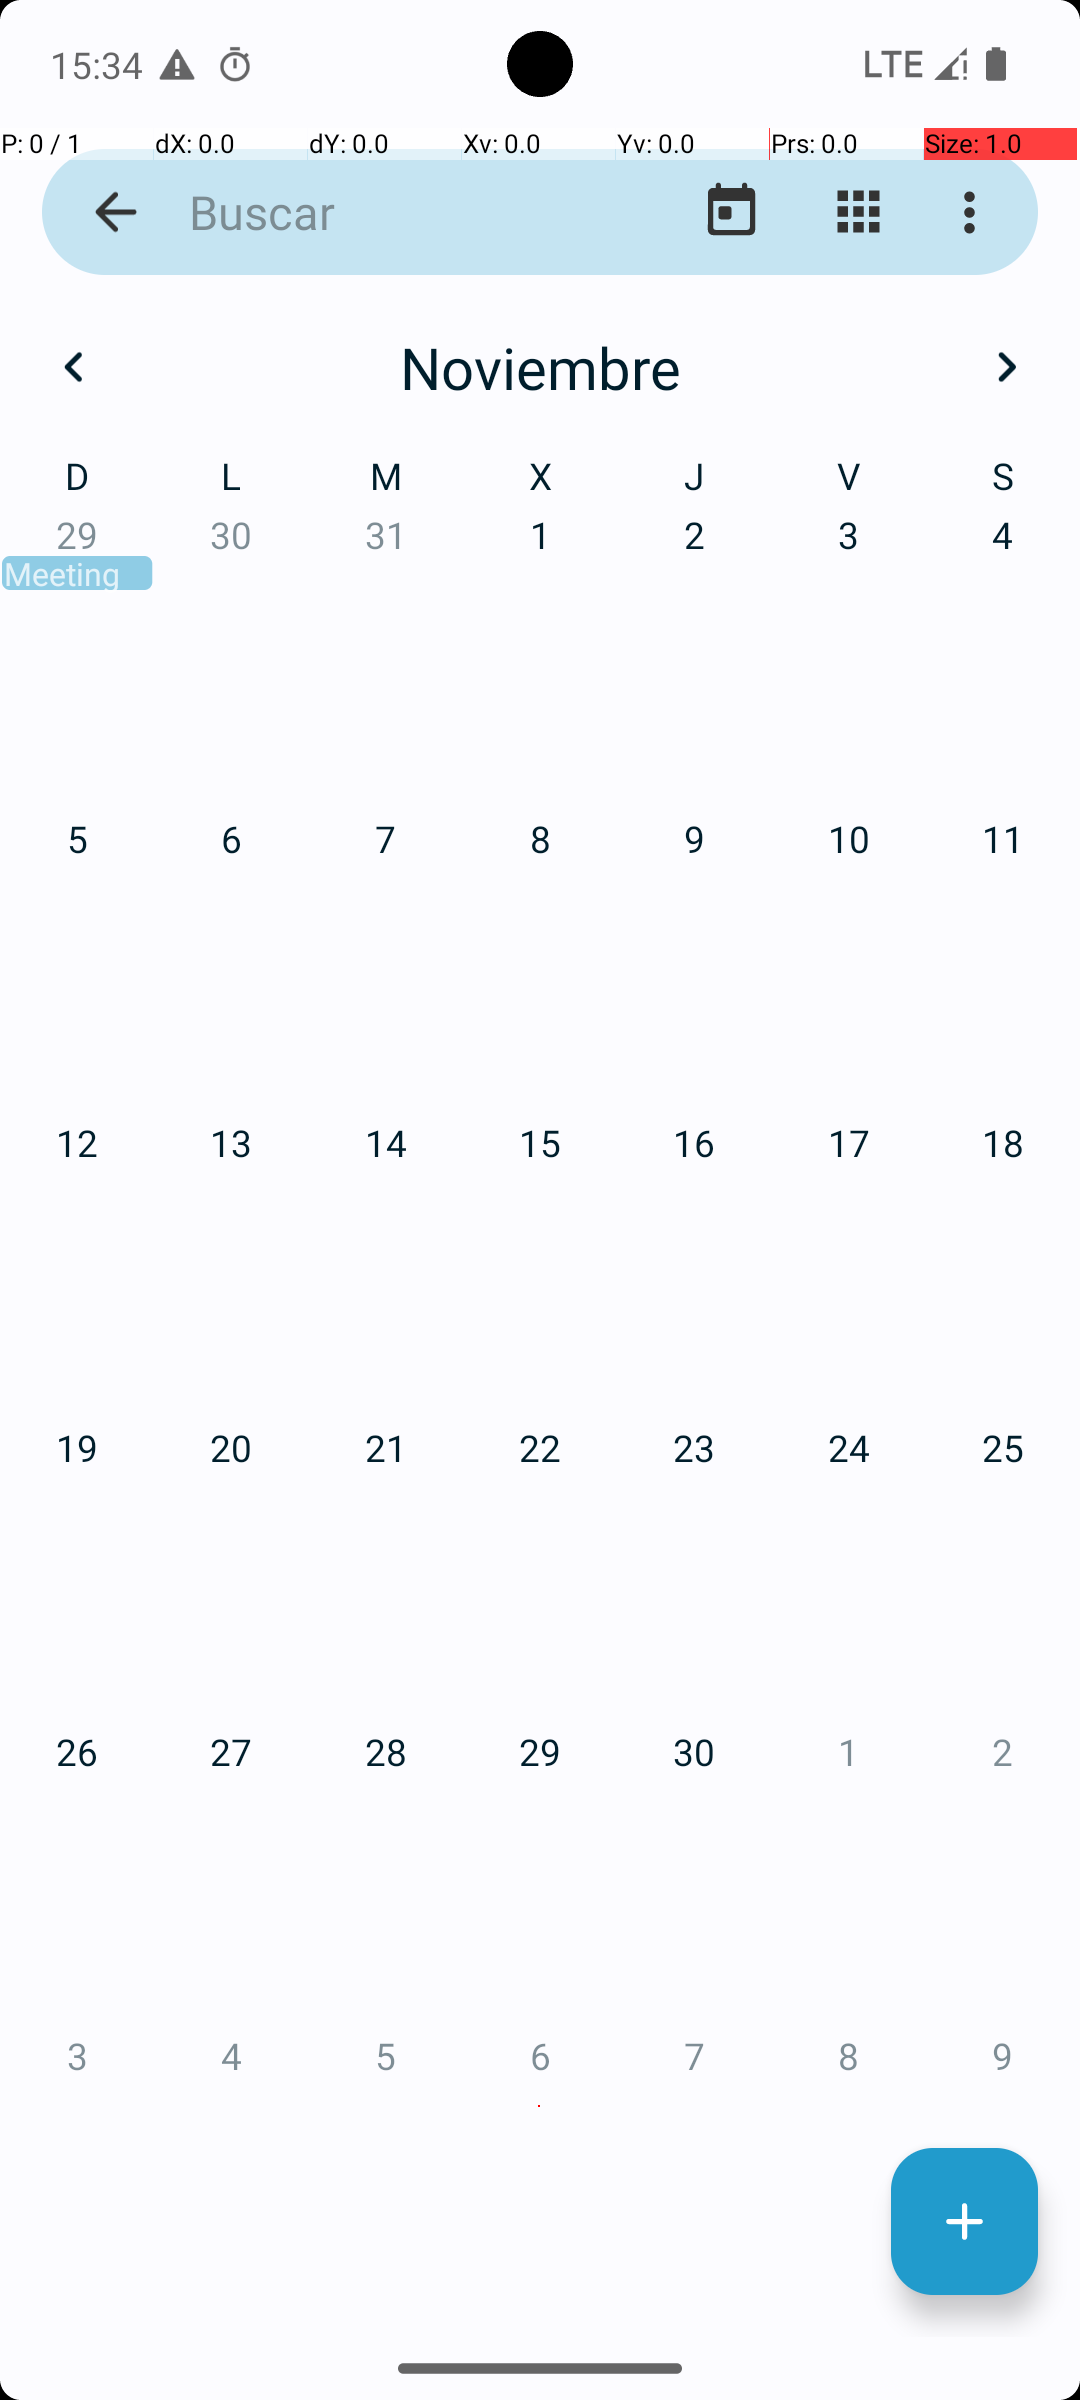 The image size is (1080, 2400). What do you see at coordinates (890, 951) in the screenshot?
I see `JUNIO` at bounding box center [890, 951].